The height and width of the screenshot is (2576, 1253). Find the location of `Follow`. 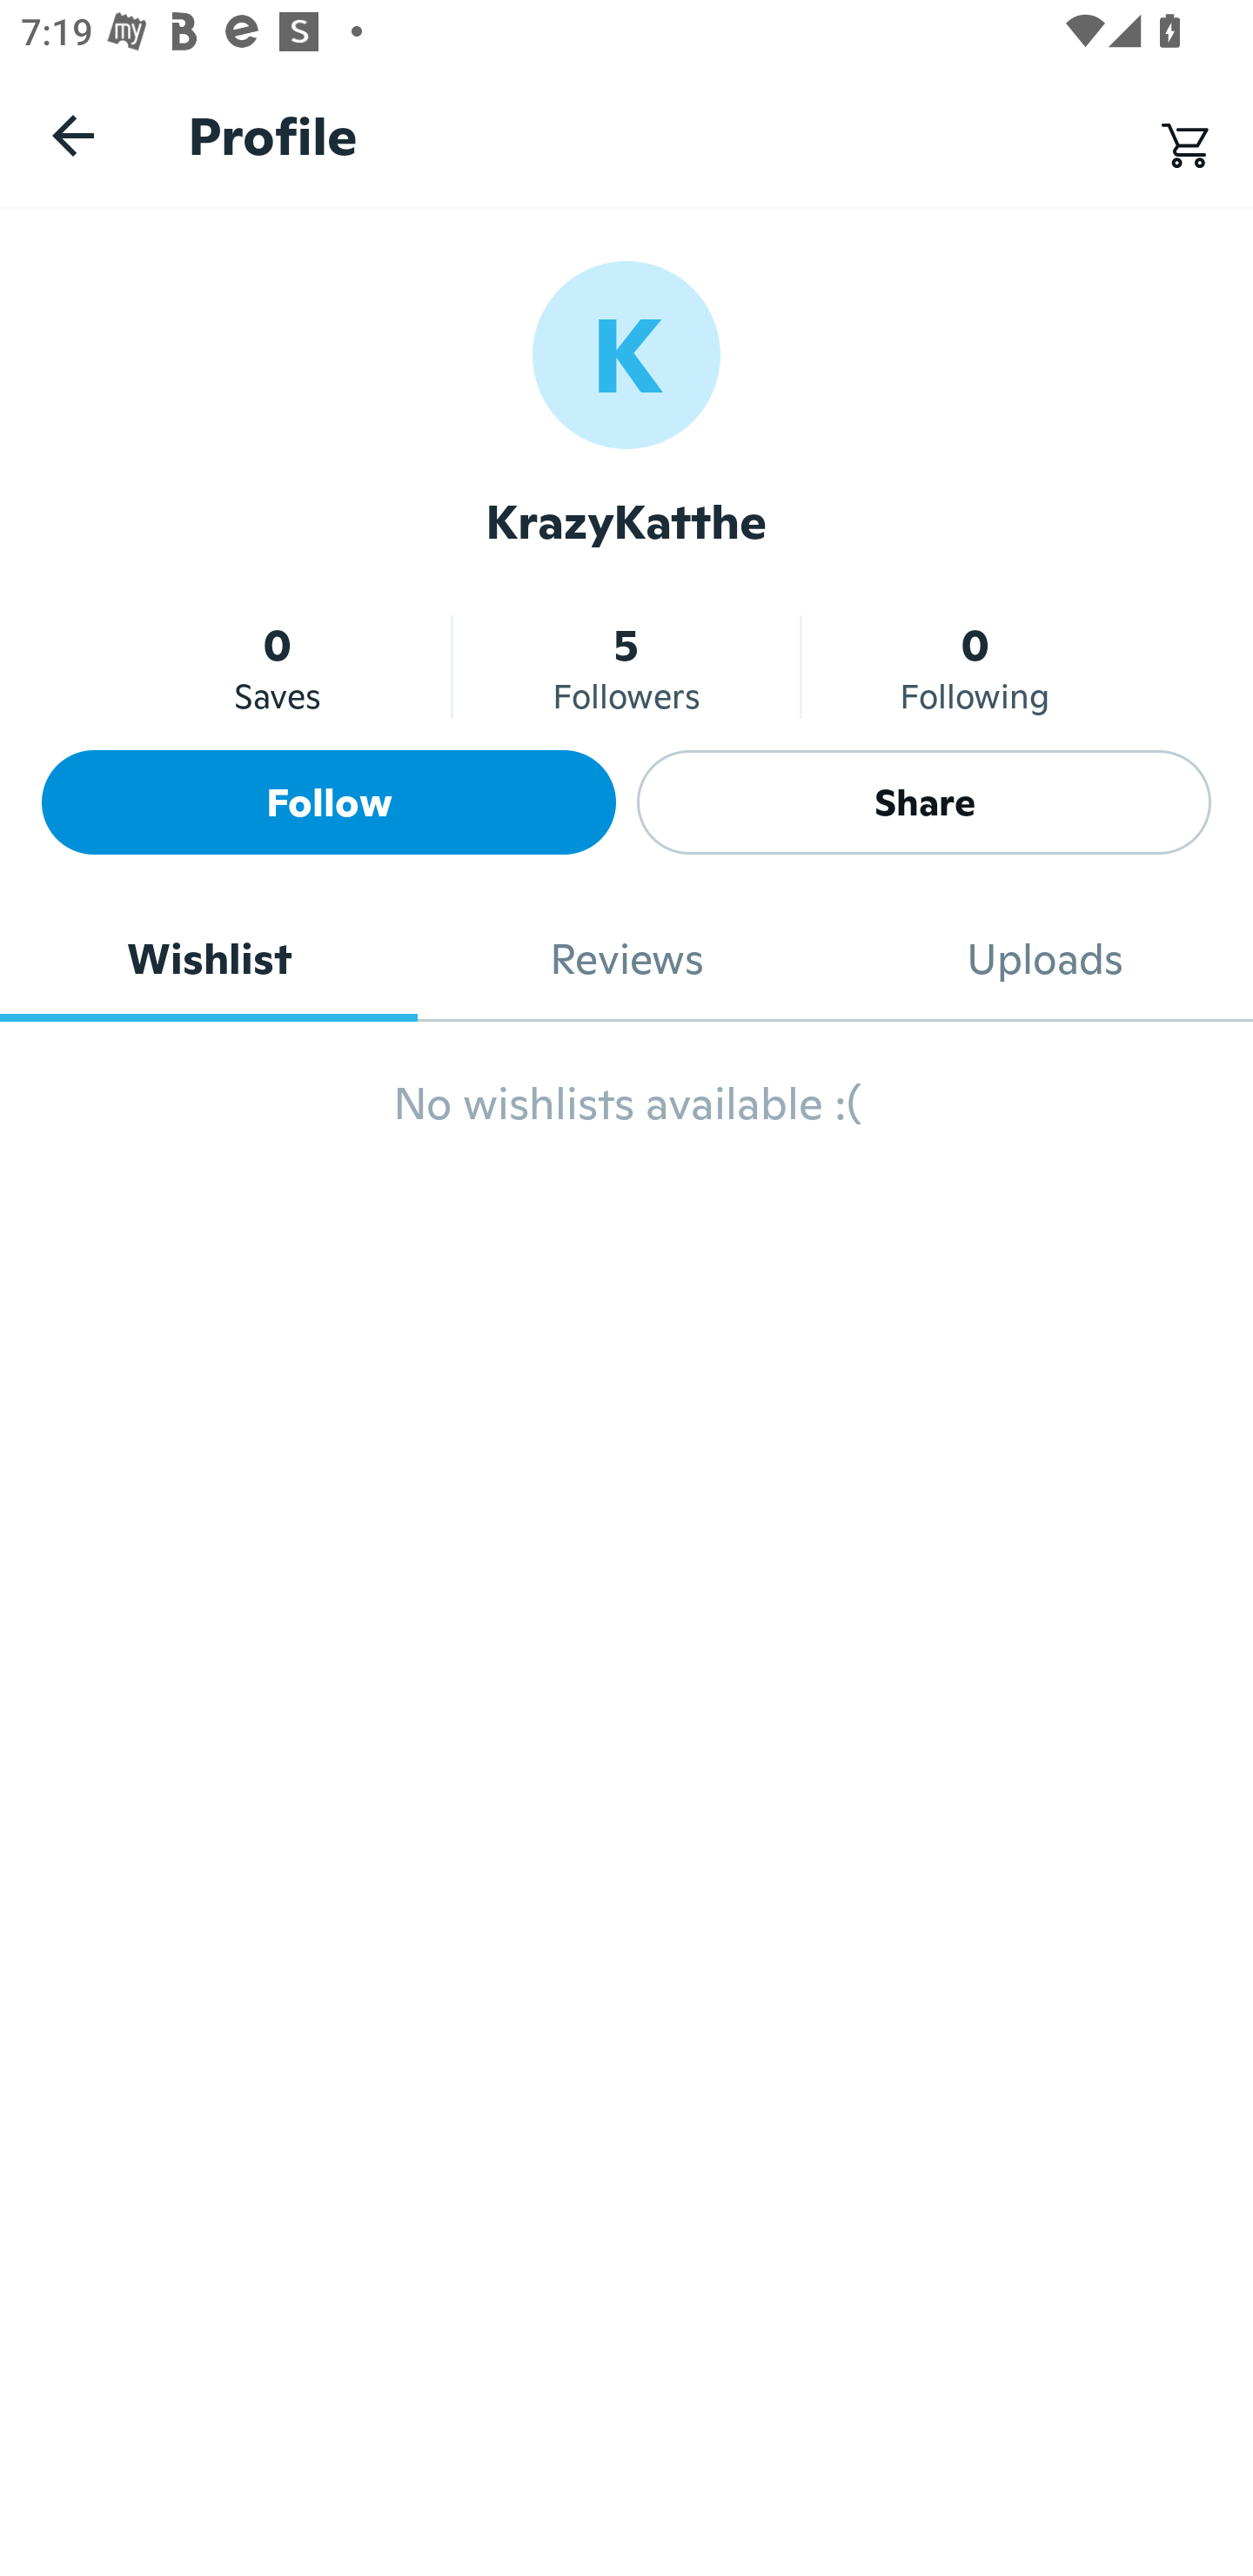

Follow is located at coordinates (329, 802).